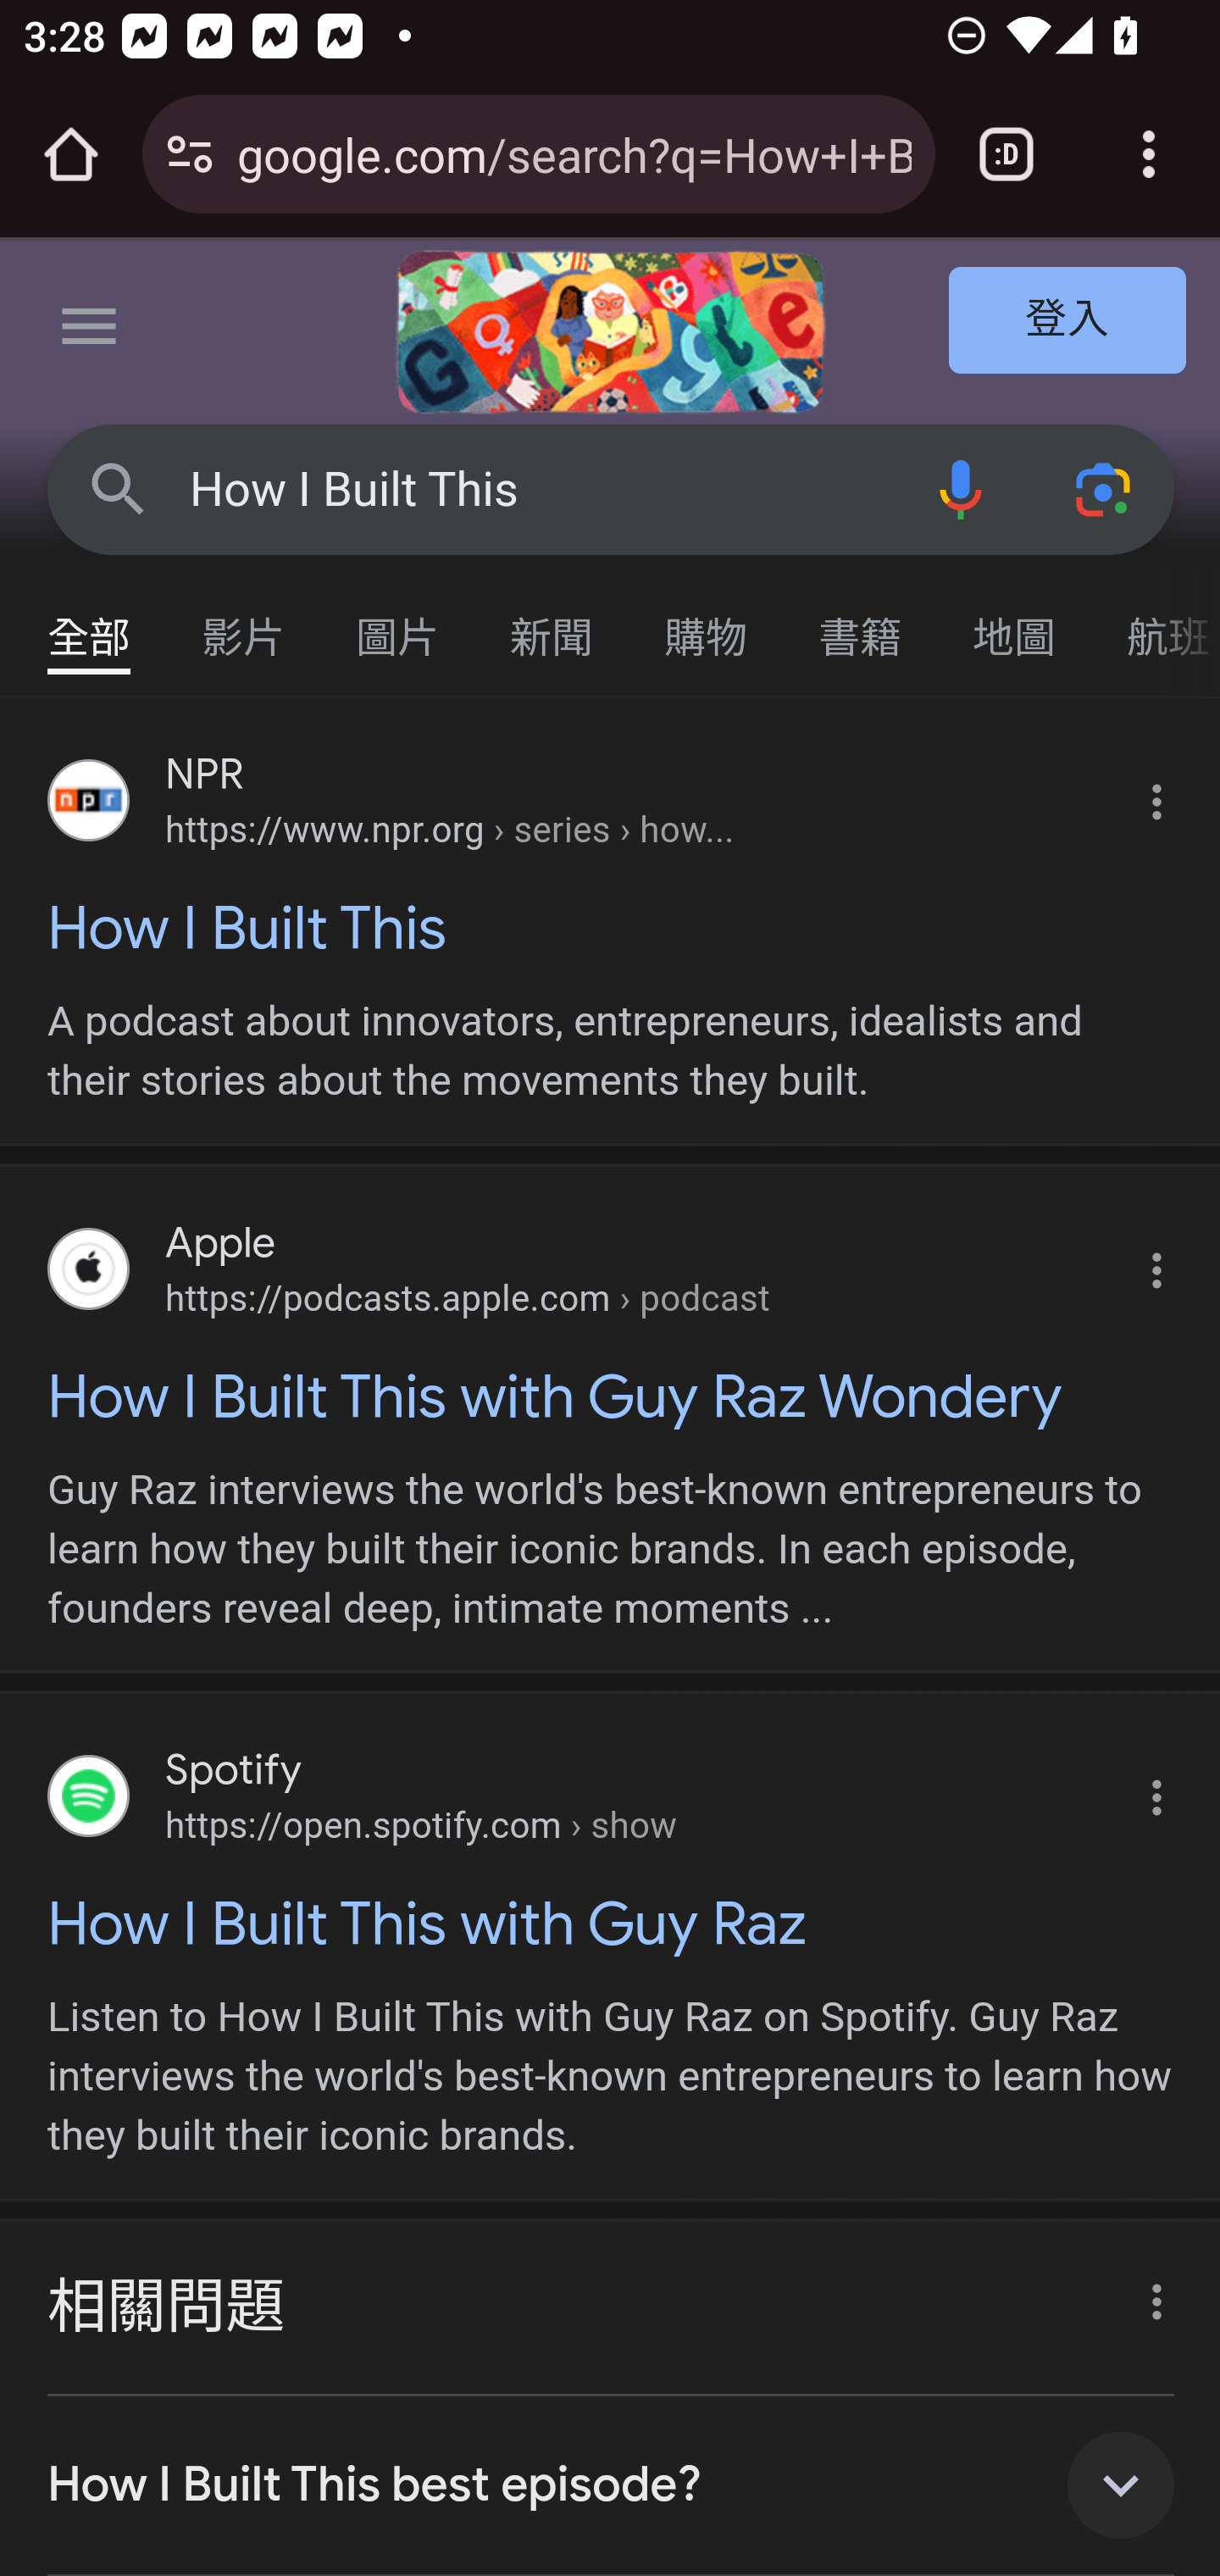 The height and width of the screenshot is (2576, 1220). Describe the element at coordinates (398, 622) in the screenshot. I see `圖片` at that location.